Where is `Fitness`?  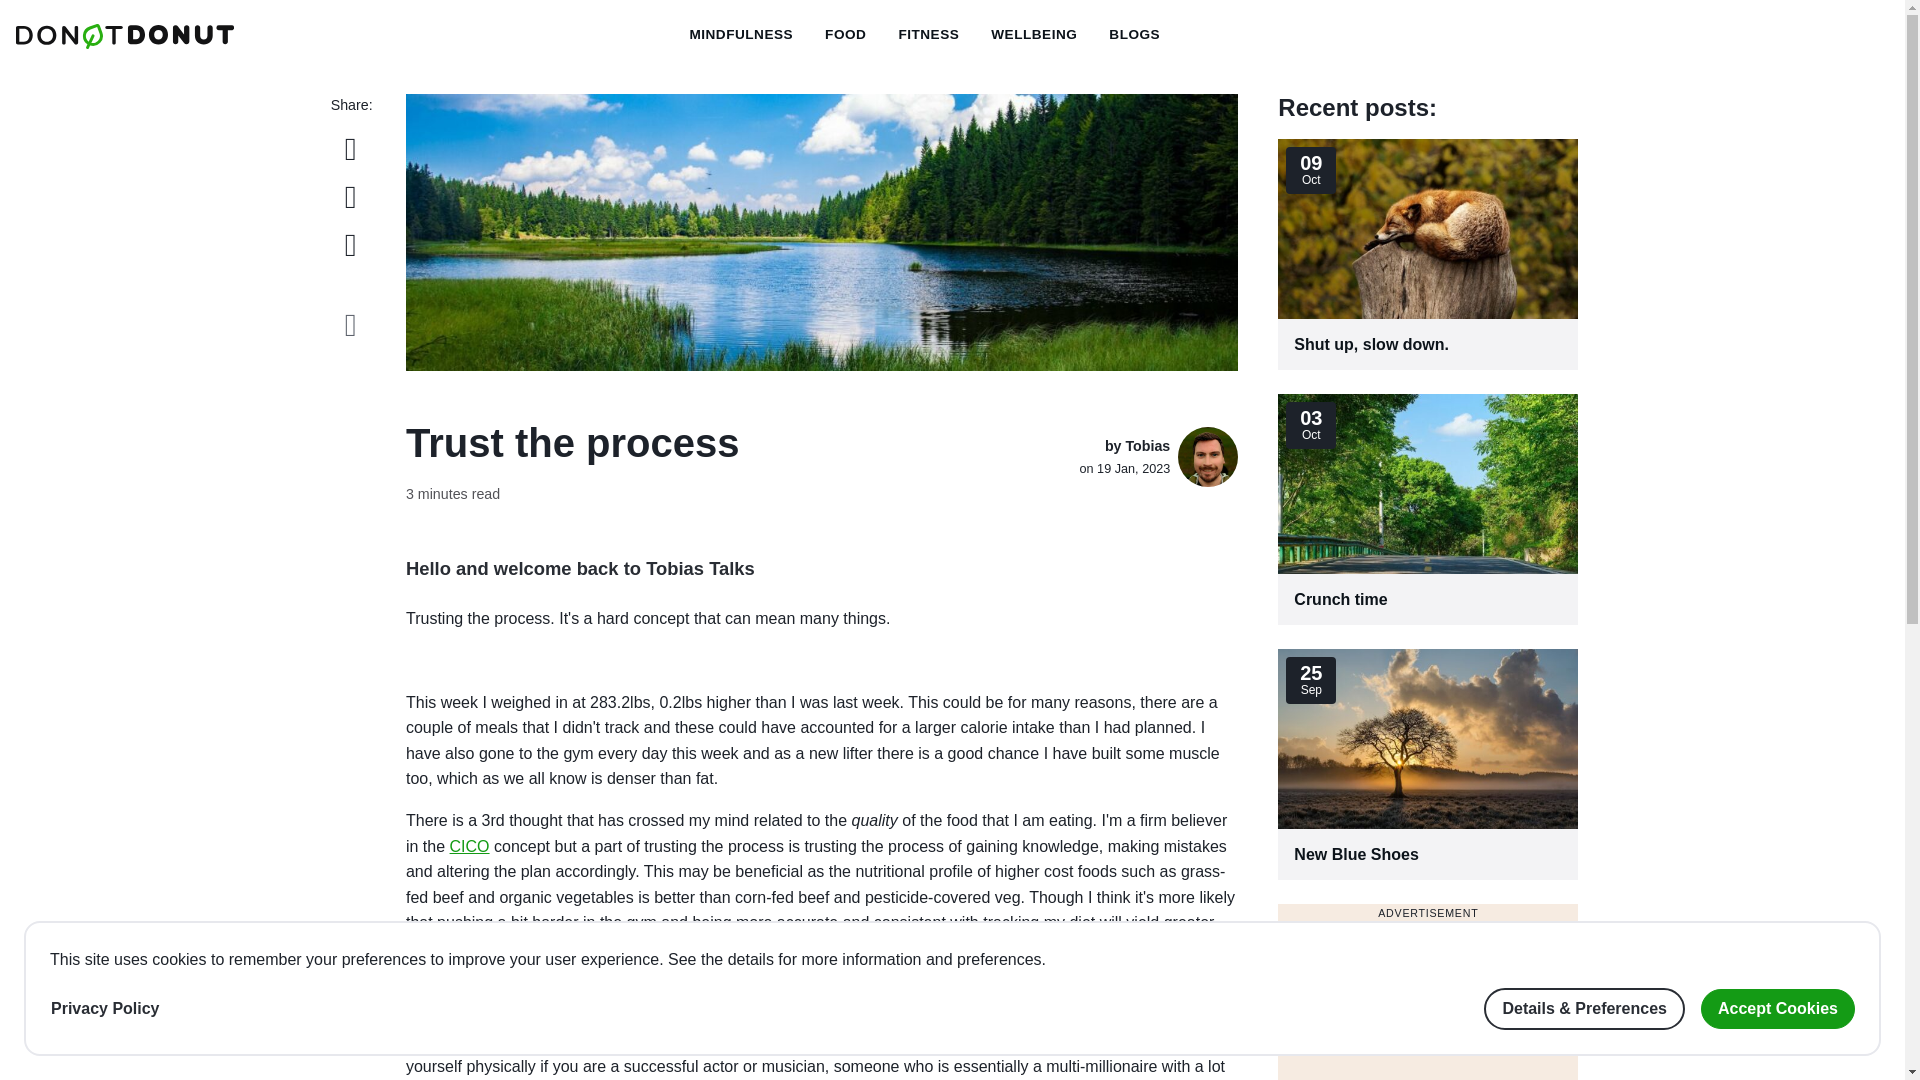
Fitness is located at coordinates (1034, 35).